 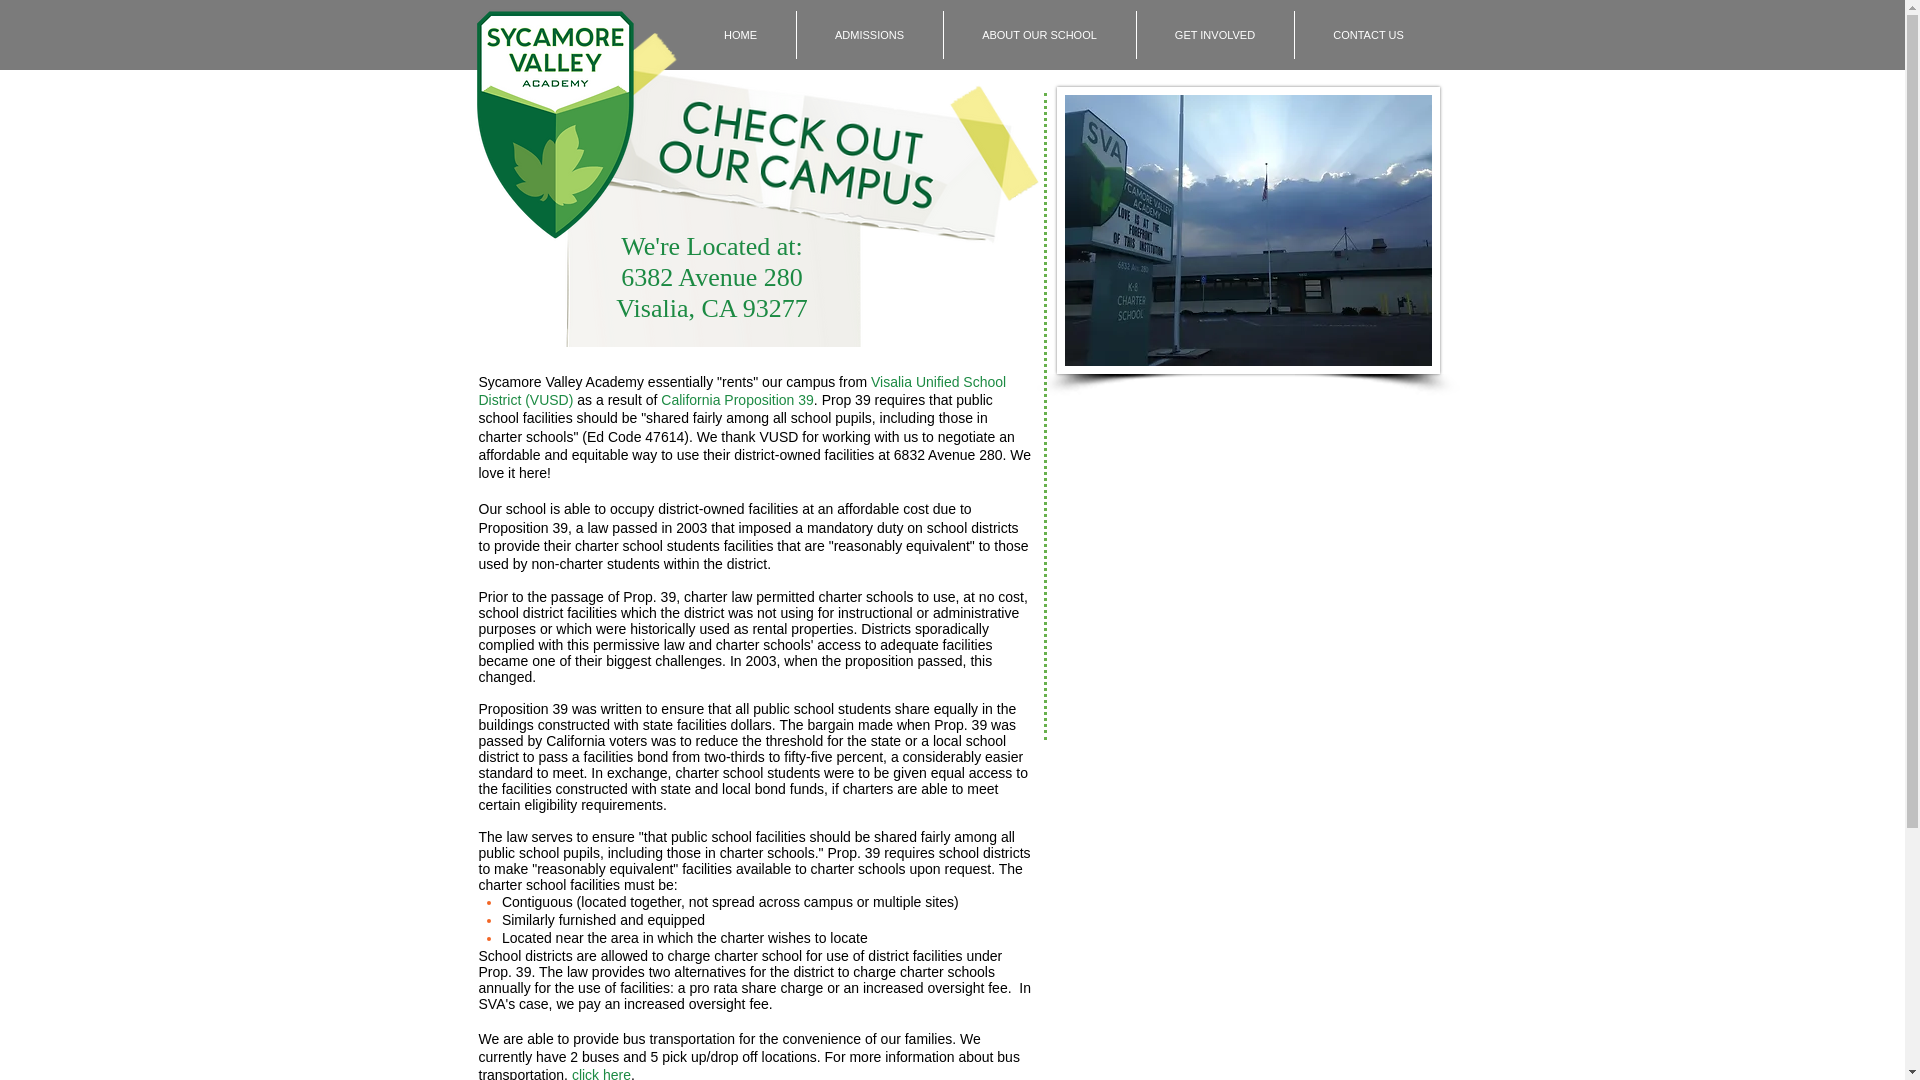 What do you see at coordinates (602, 1074) in the screenshot?
I see `click here` at bounding box center [602, 1074].